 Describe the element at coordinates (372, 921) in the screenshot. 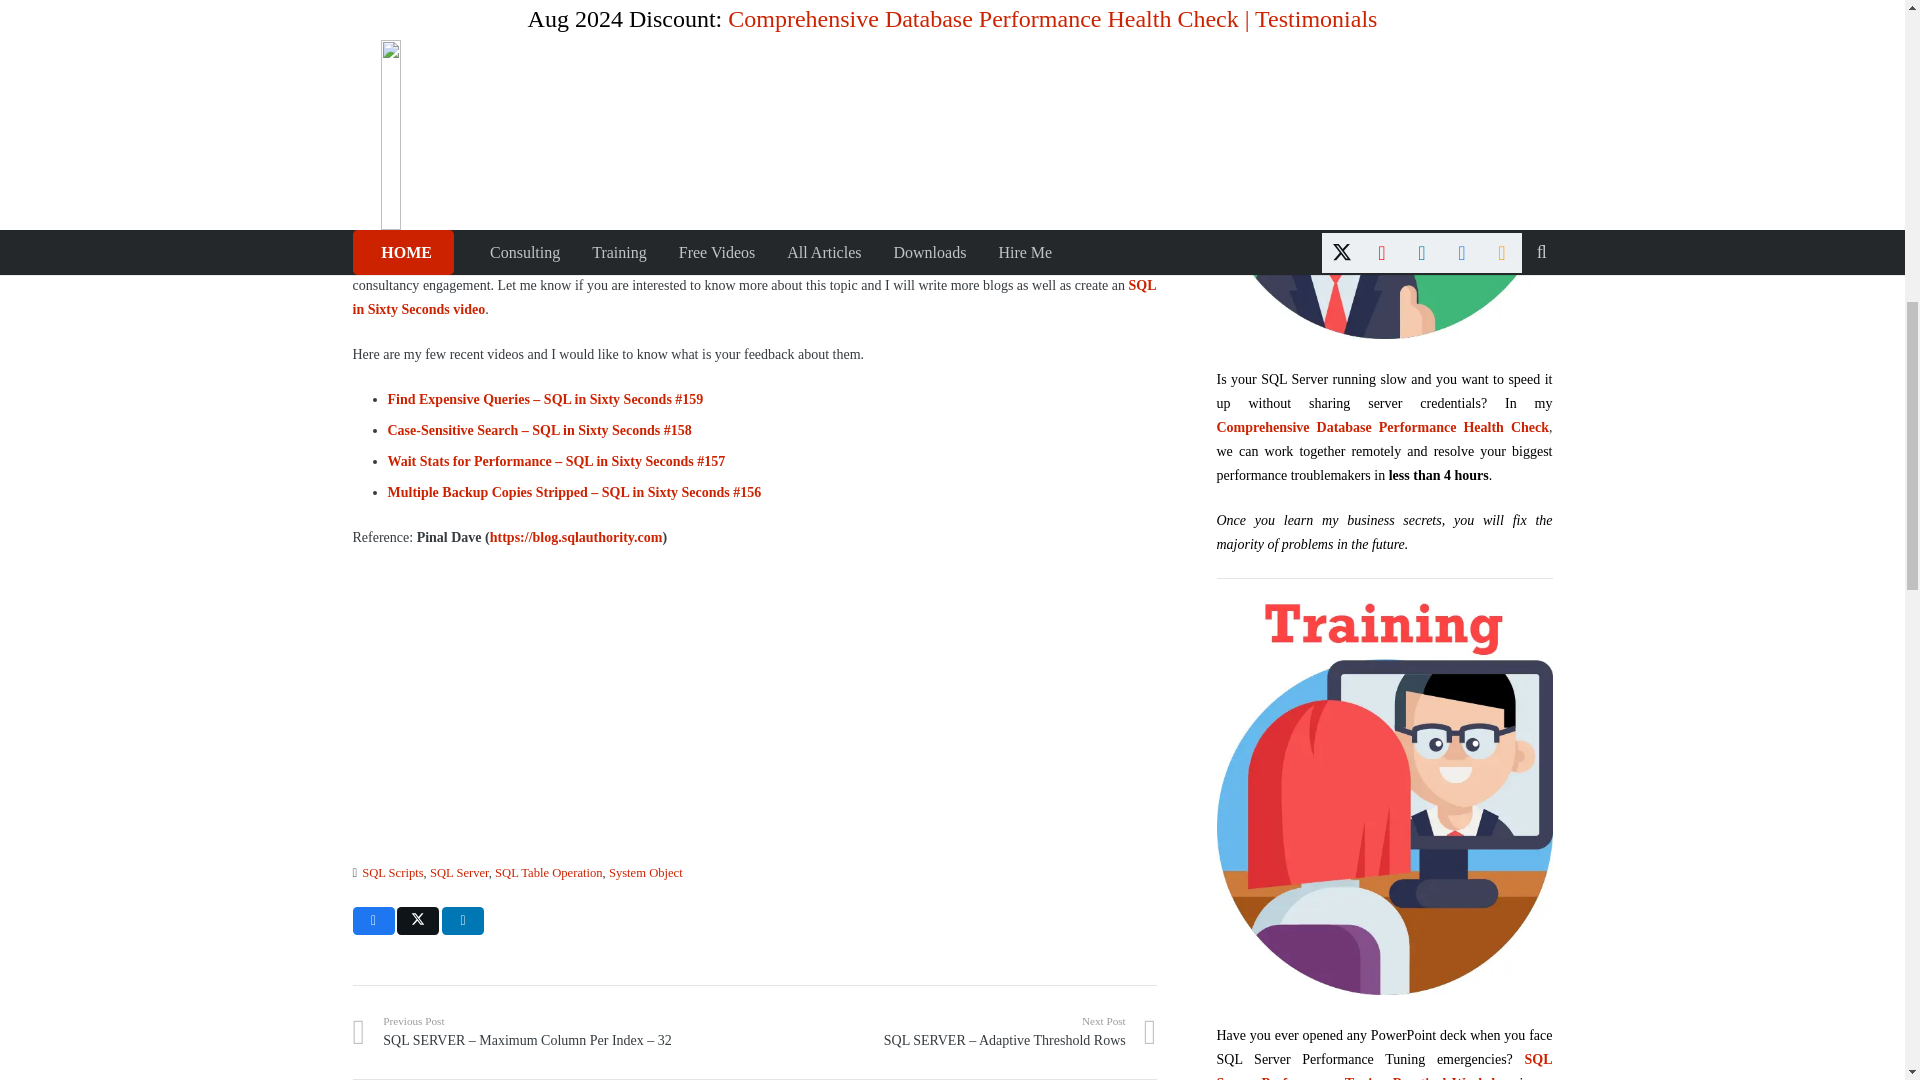

I see `Share this` at that location.